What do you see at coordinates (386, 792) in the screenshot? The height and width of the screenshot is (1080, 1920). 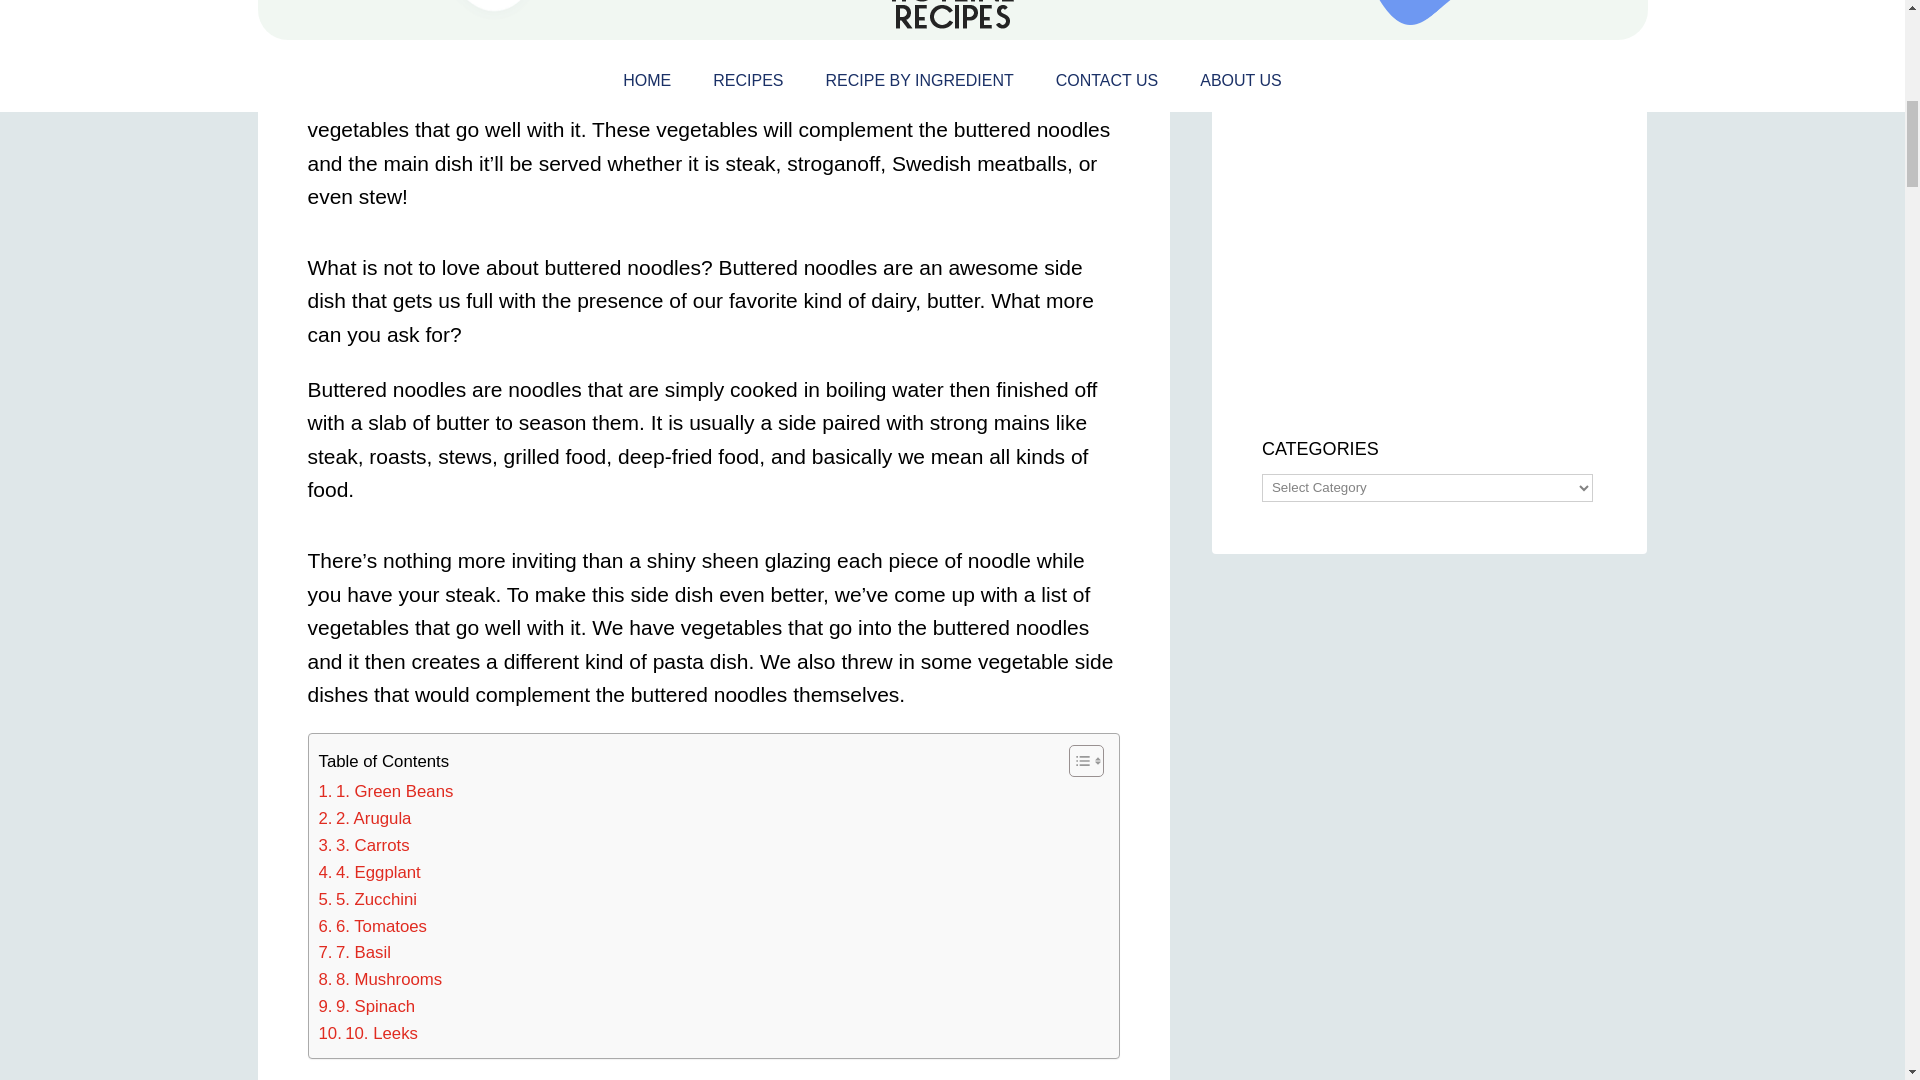 I see `1. Green Beans` at bounding box center [386, 792].